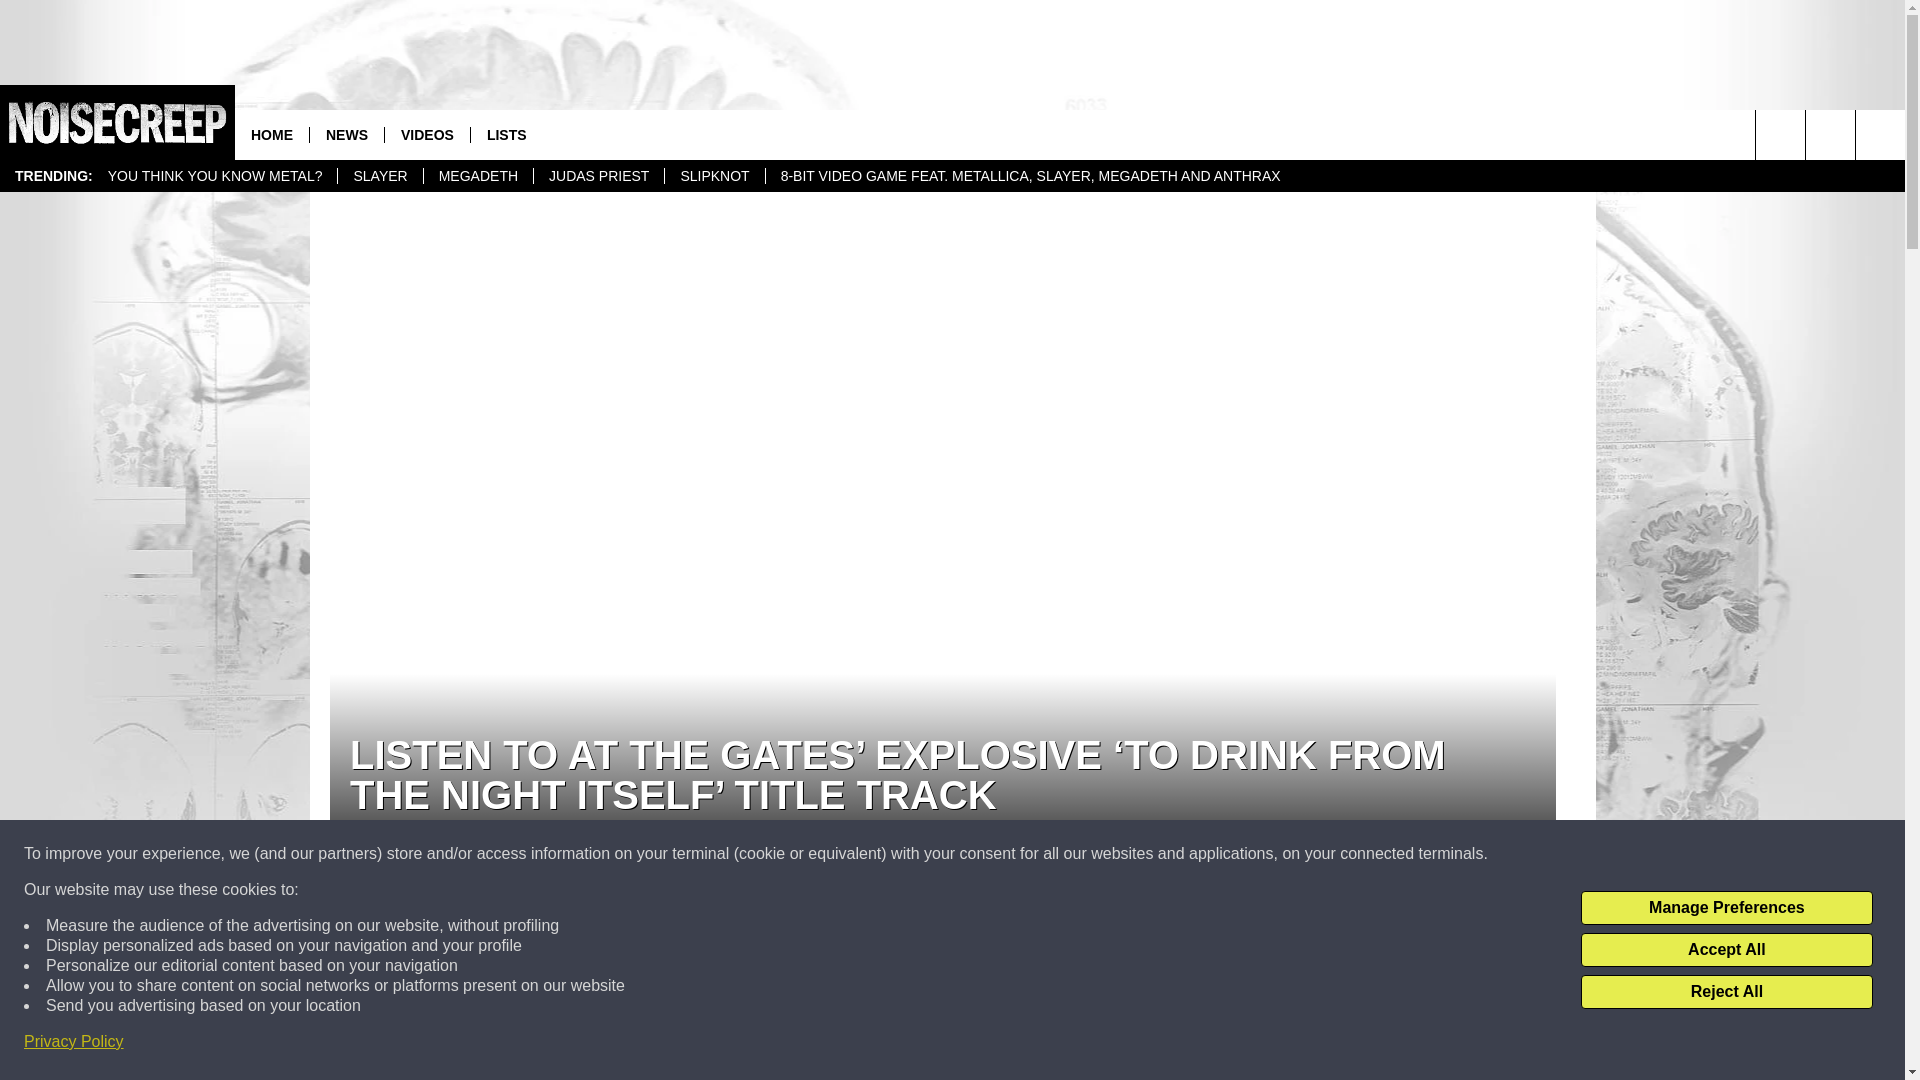 The width and height of the screenshot is (1920, 1080). What do you see at coordinates (74, 1042) in the screenshot?
I see `Privacy Policy` at bounding box center [74, 1042].